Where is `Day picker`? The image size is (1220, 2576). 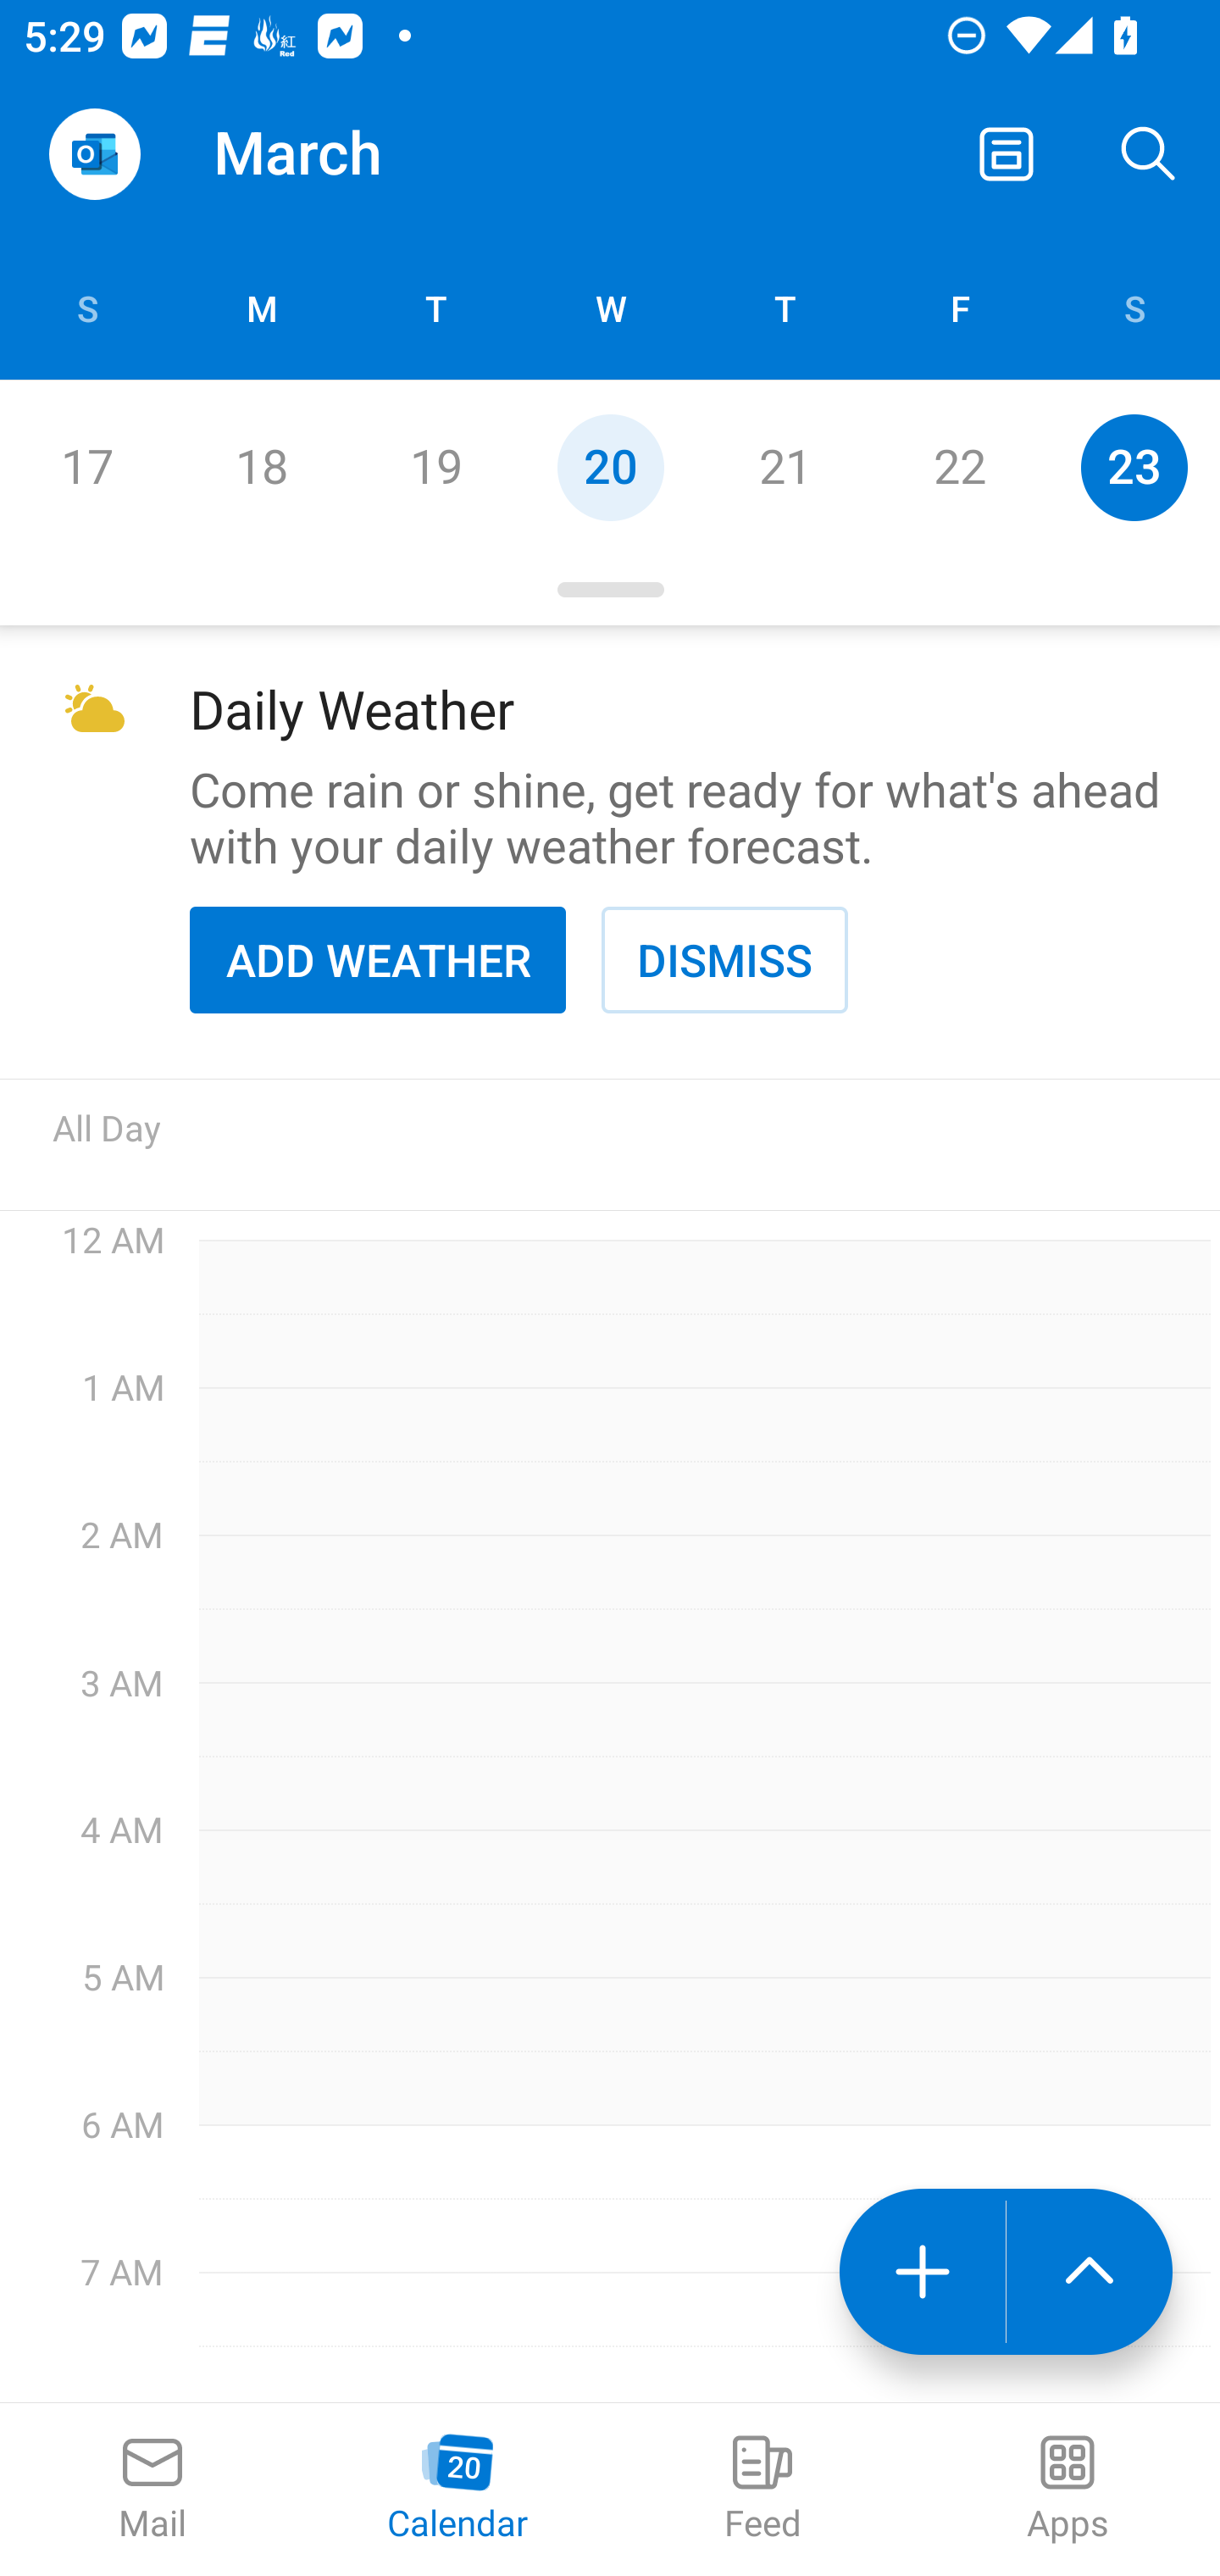
Day picker is located at coordinates (610, 590).